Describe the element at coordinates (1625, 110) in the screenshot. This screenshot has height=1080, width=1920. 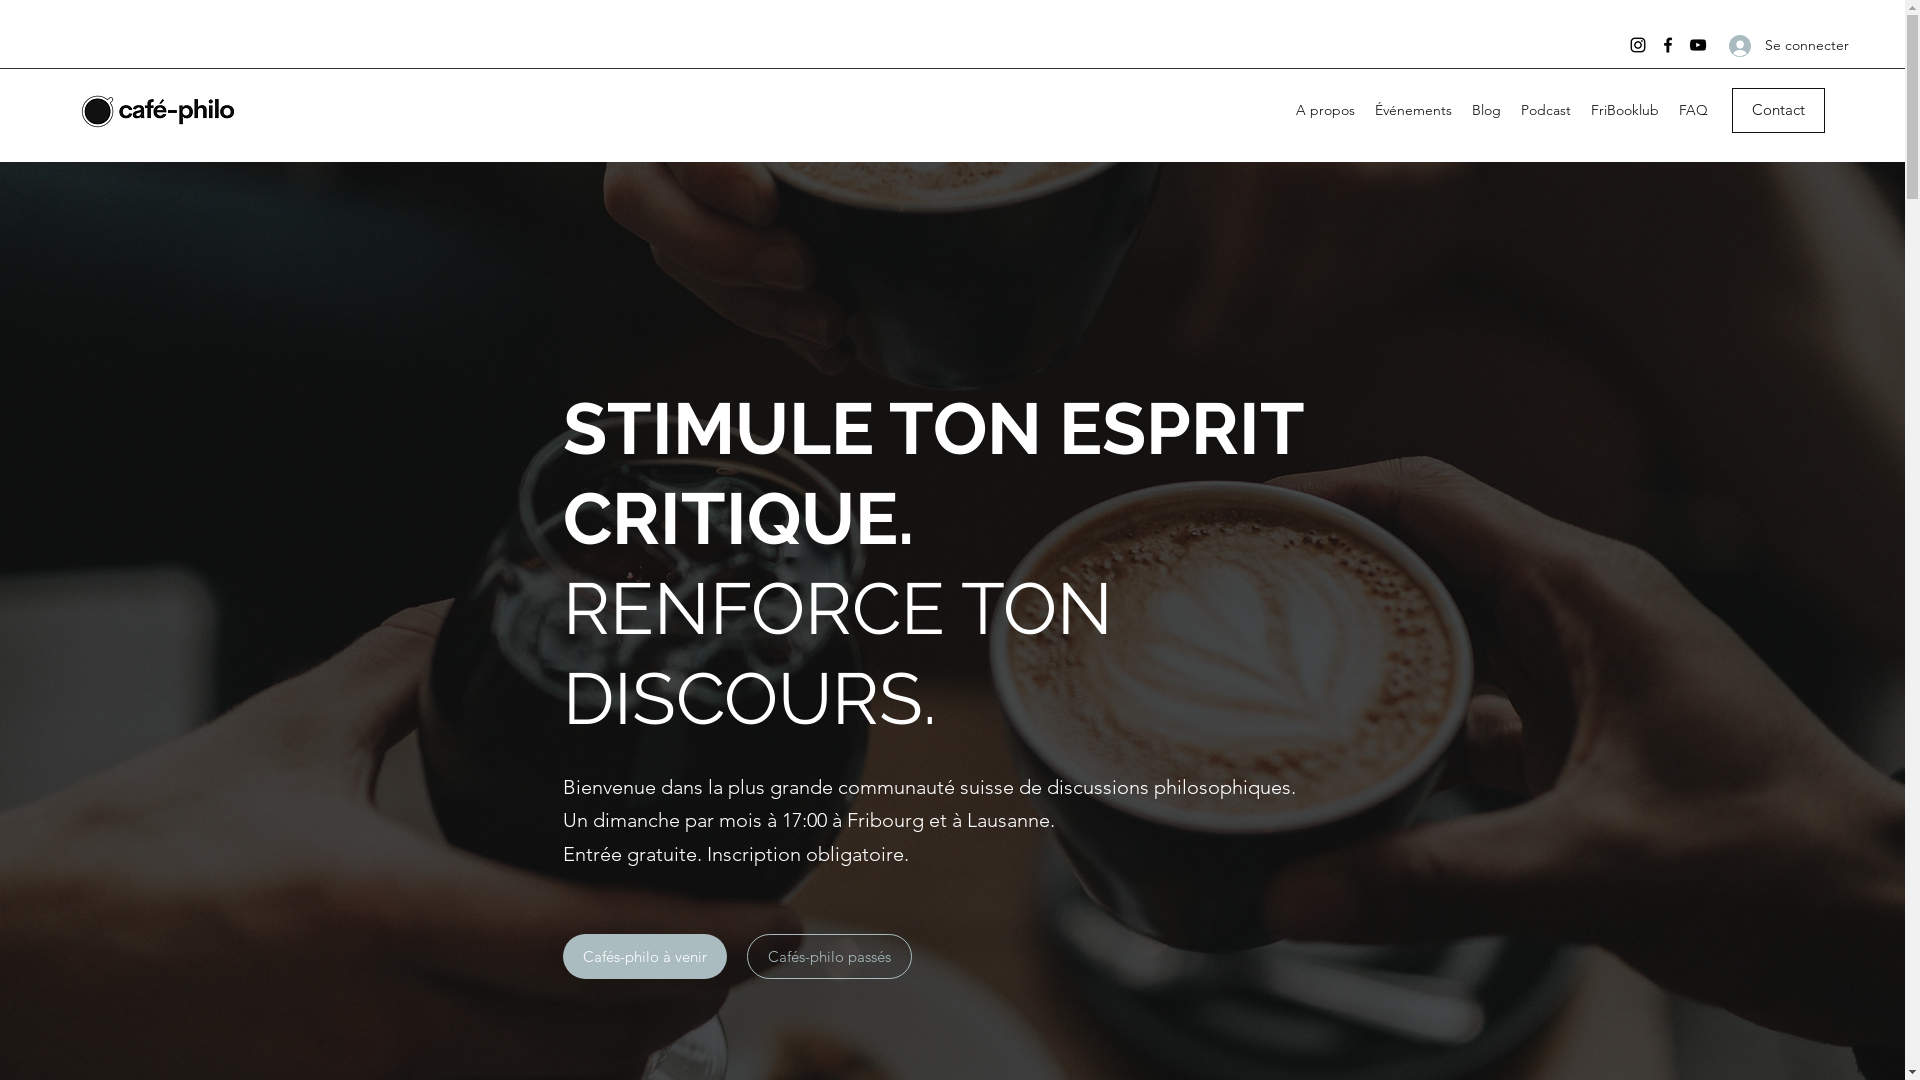
I see `FriBooklub` at that location.